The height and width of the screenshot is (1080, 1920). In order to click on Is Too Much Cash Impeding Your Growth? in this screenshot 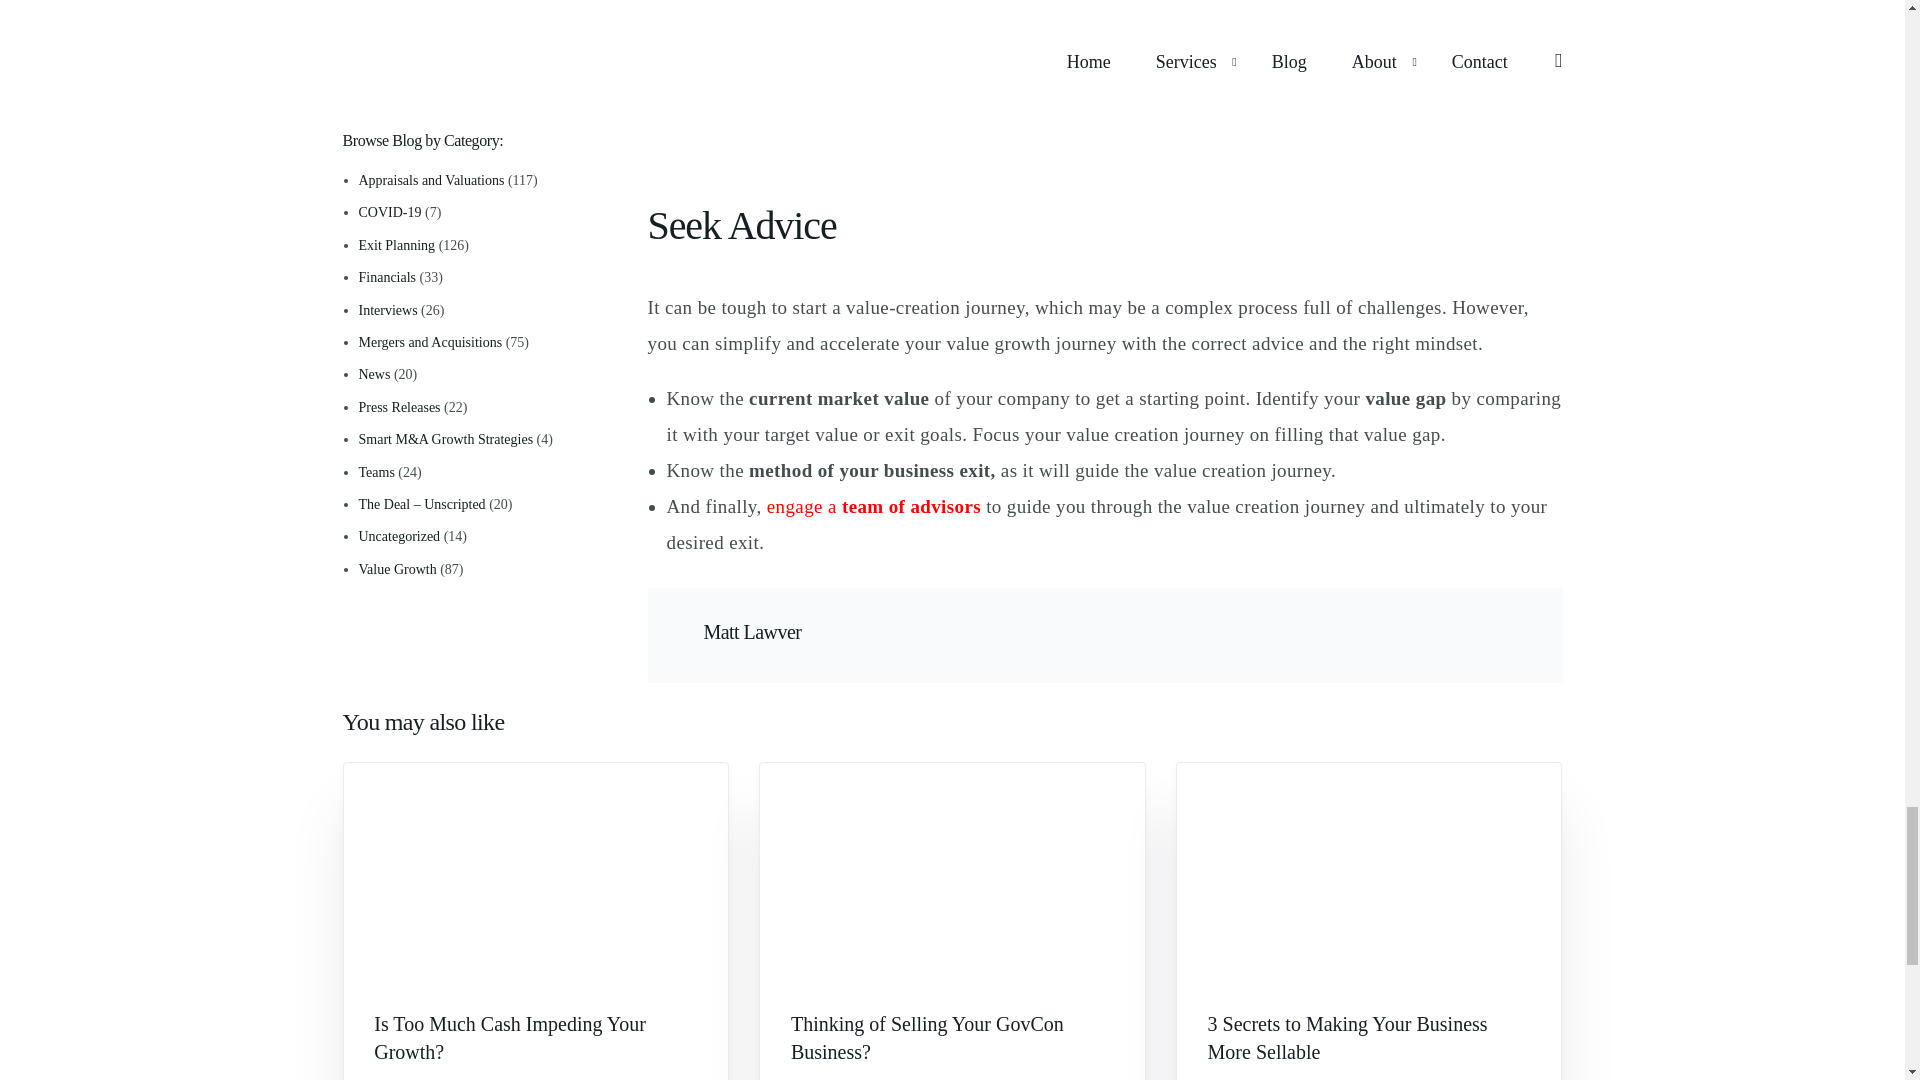, I will do `click(535, 1037)`.